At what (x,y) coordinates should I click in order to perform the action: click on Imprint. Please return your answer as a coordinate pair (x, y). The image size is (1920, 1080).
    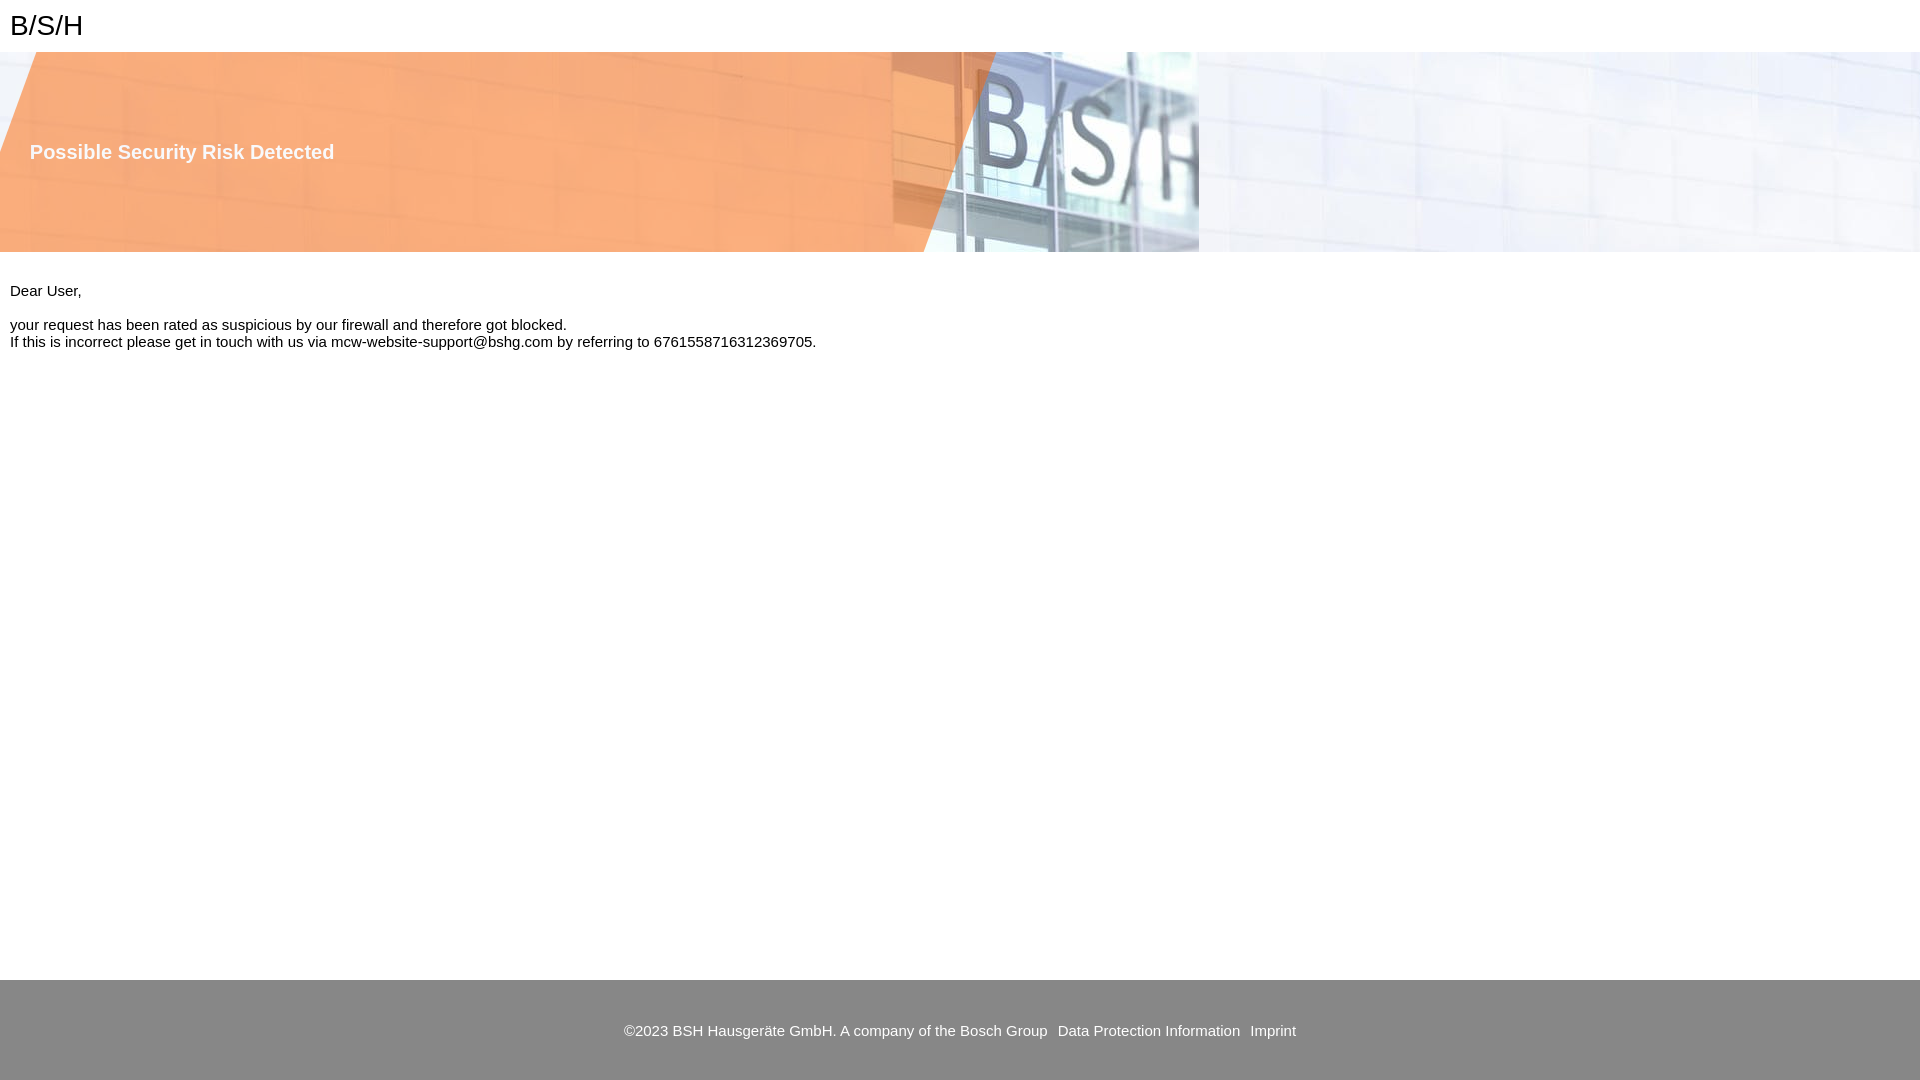
    Looking at the image, I should click on (1278, 1030).